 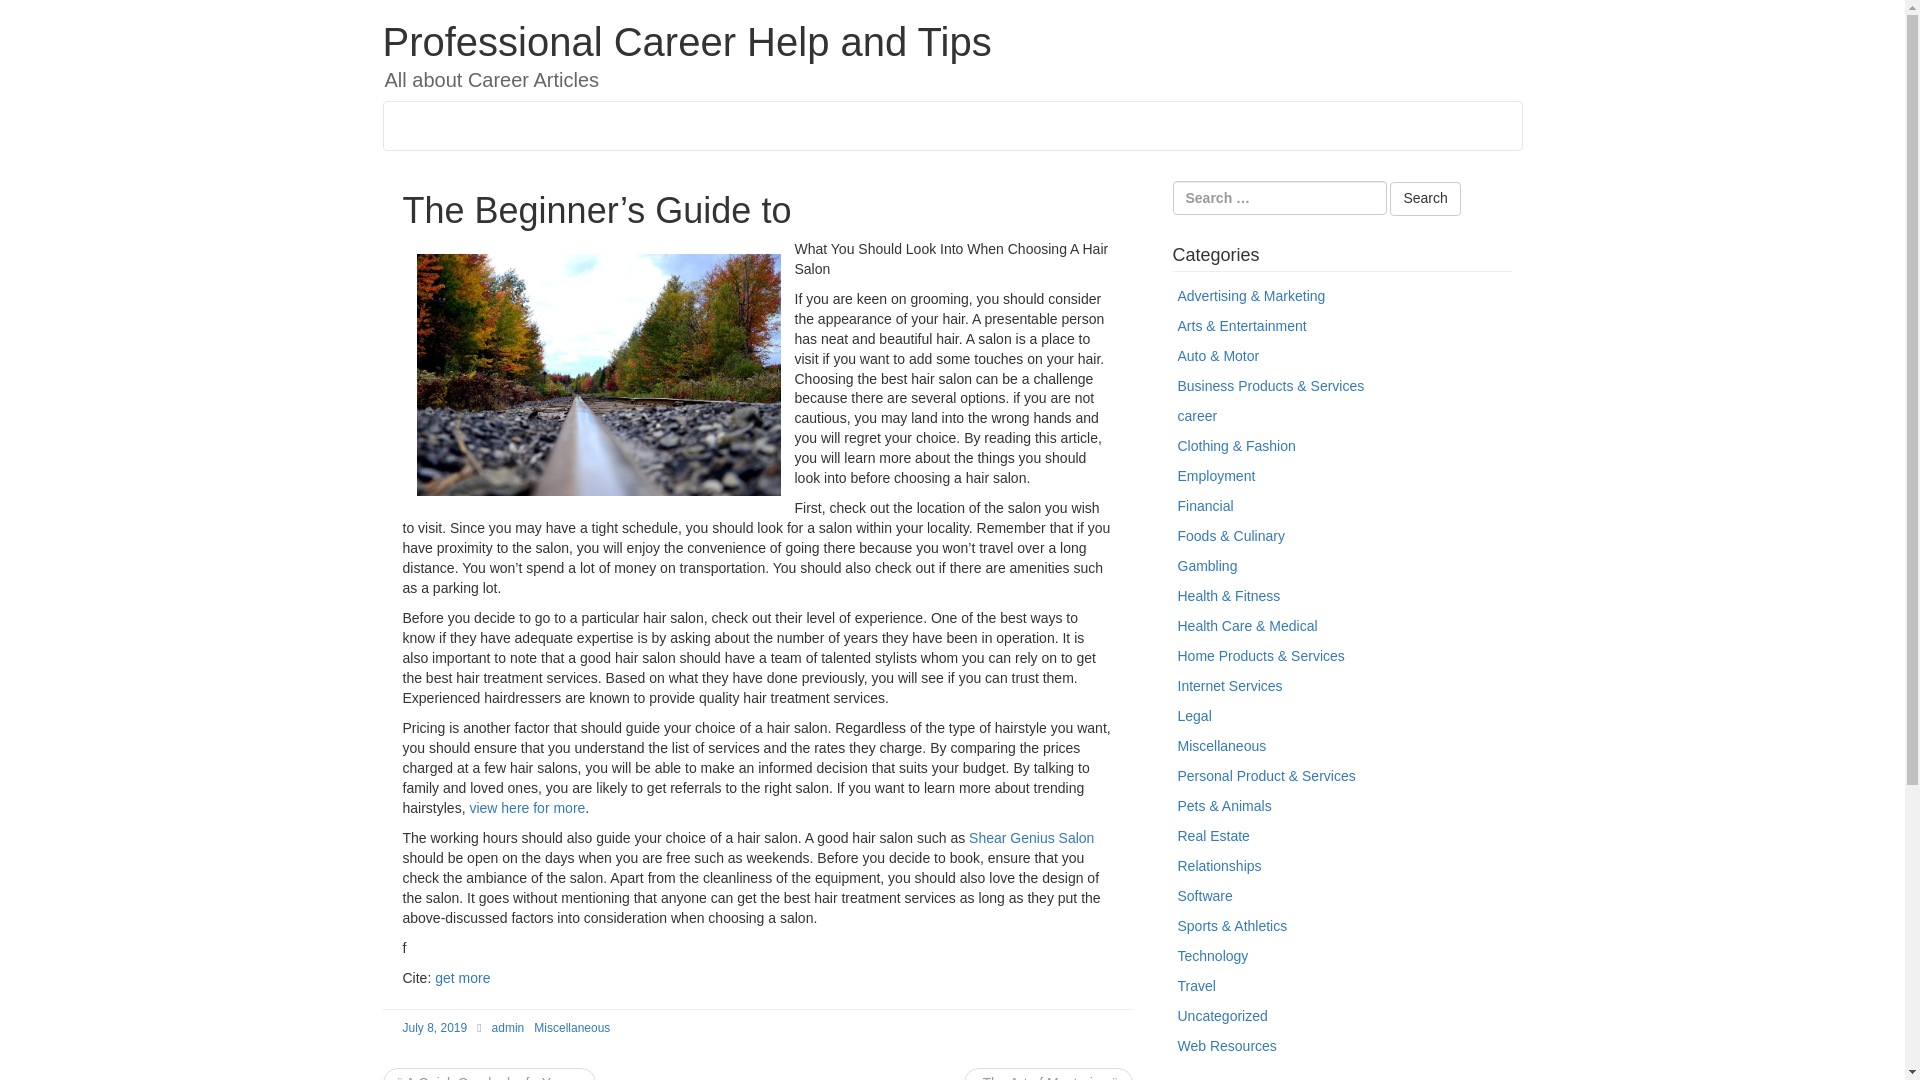 I want to click on Financial, so click(x=1206, y=506).